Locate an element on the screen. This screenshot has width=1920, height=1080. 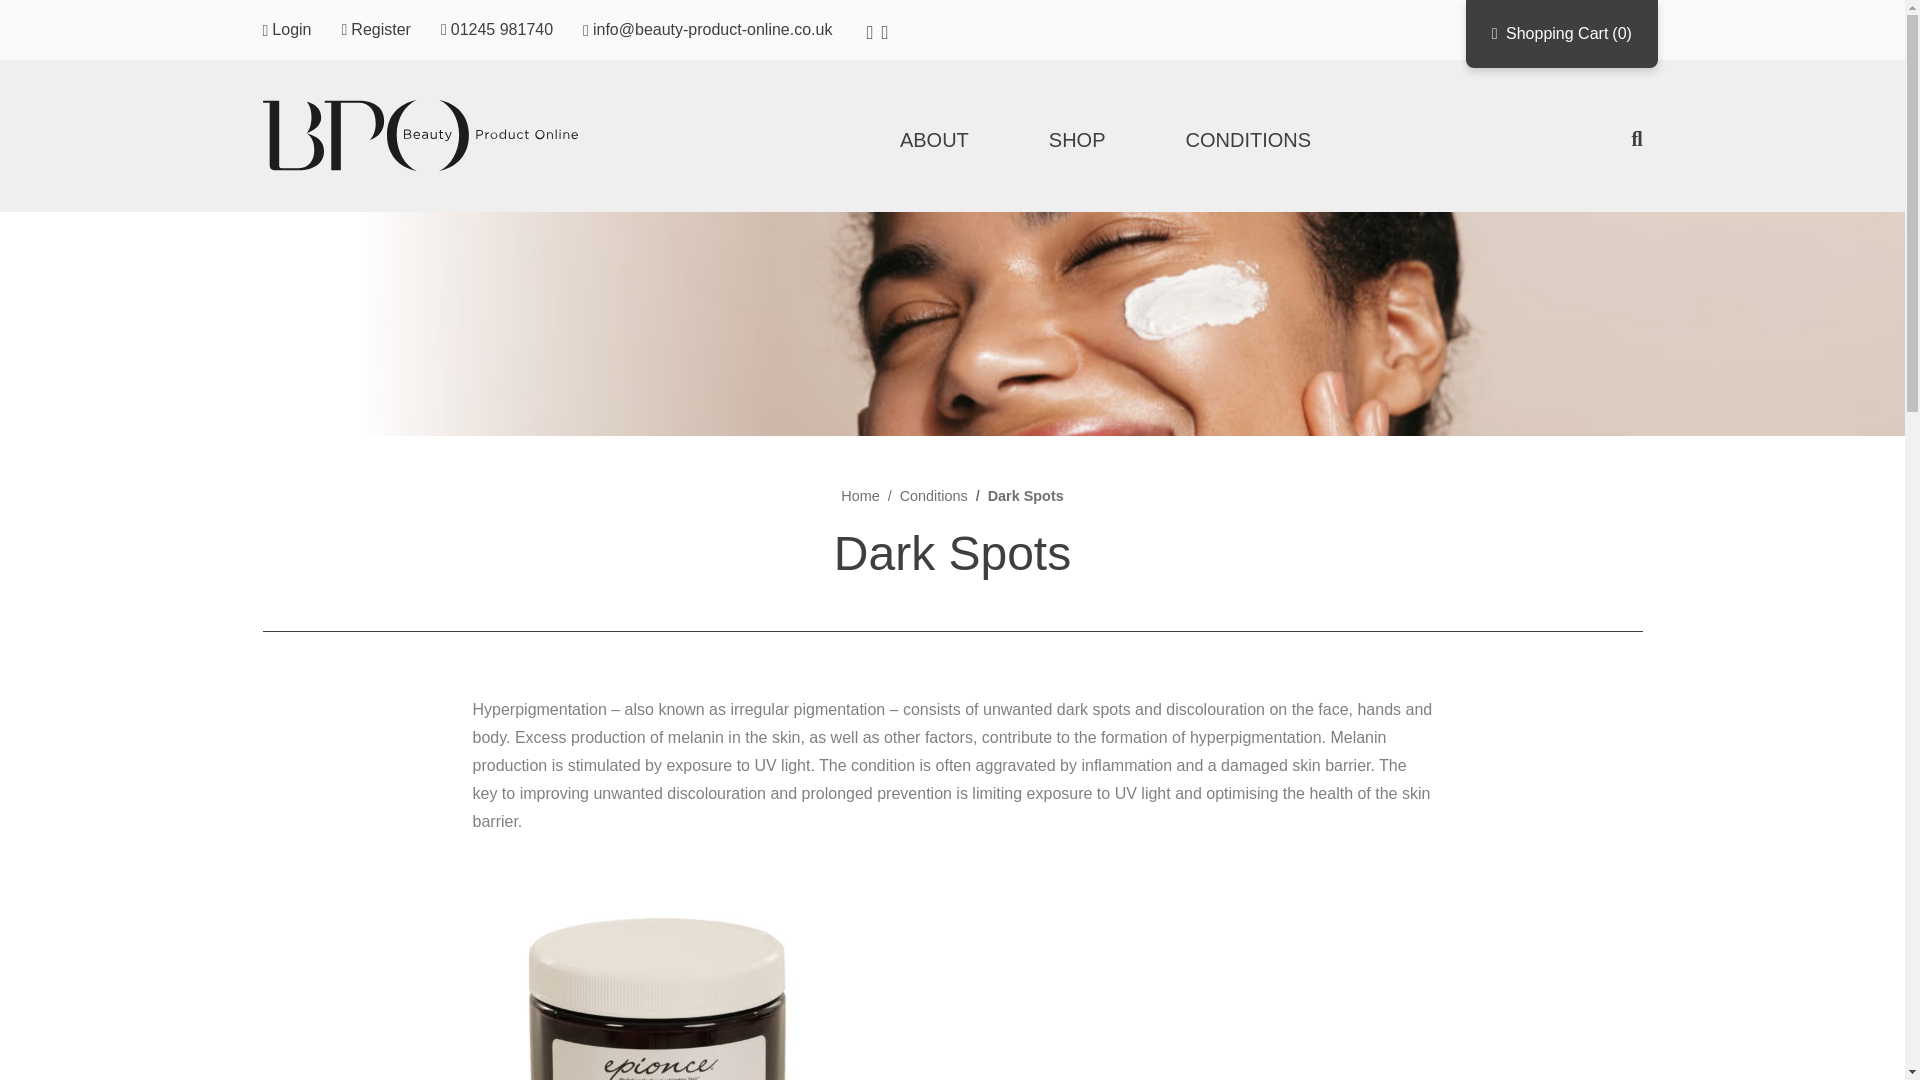
ABOUT is located at coordinates (934, 140).